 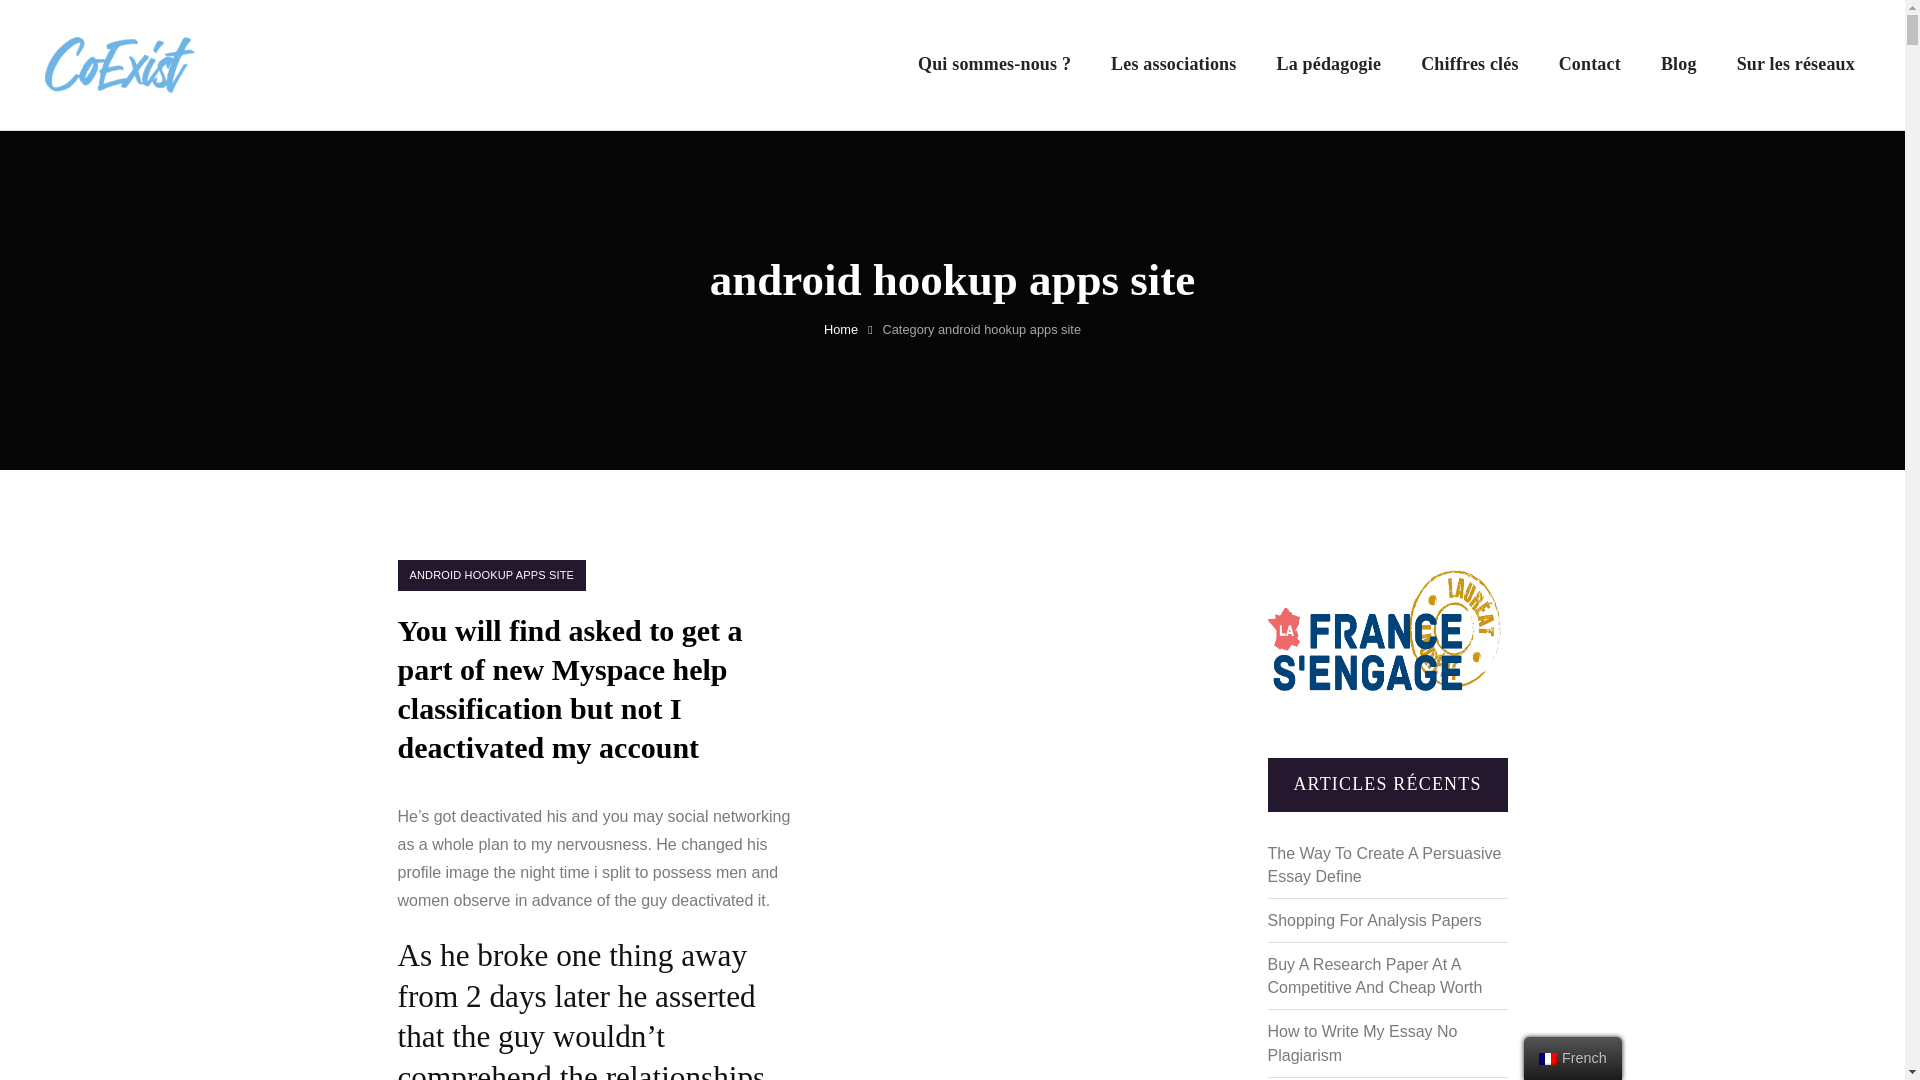 I want to click on How to Write My Essay No Plagiarism, so click(x=1362, y=1042).